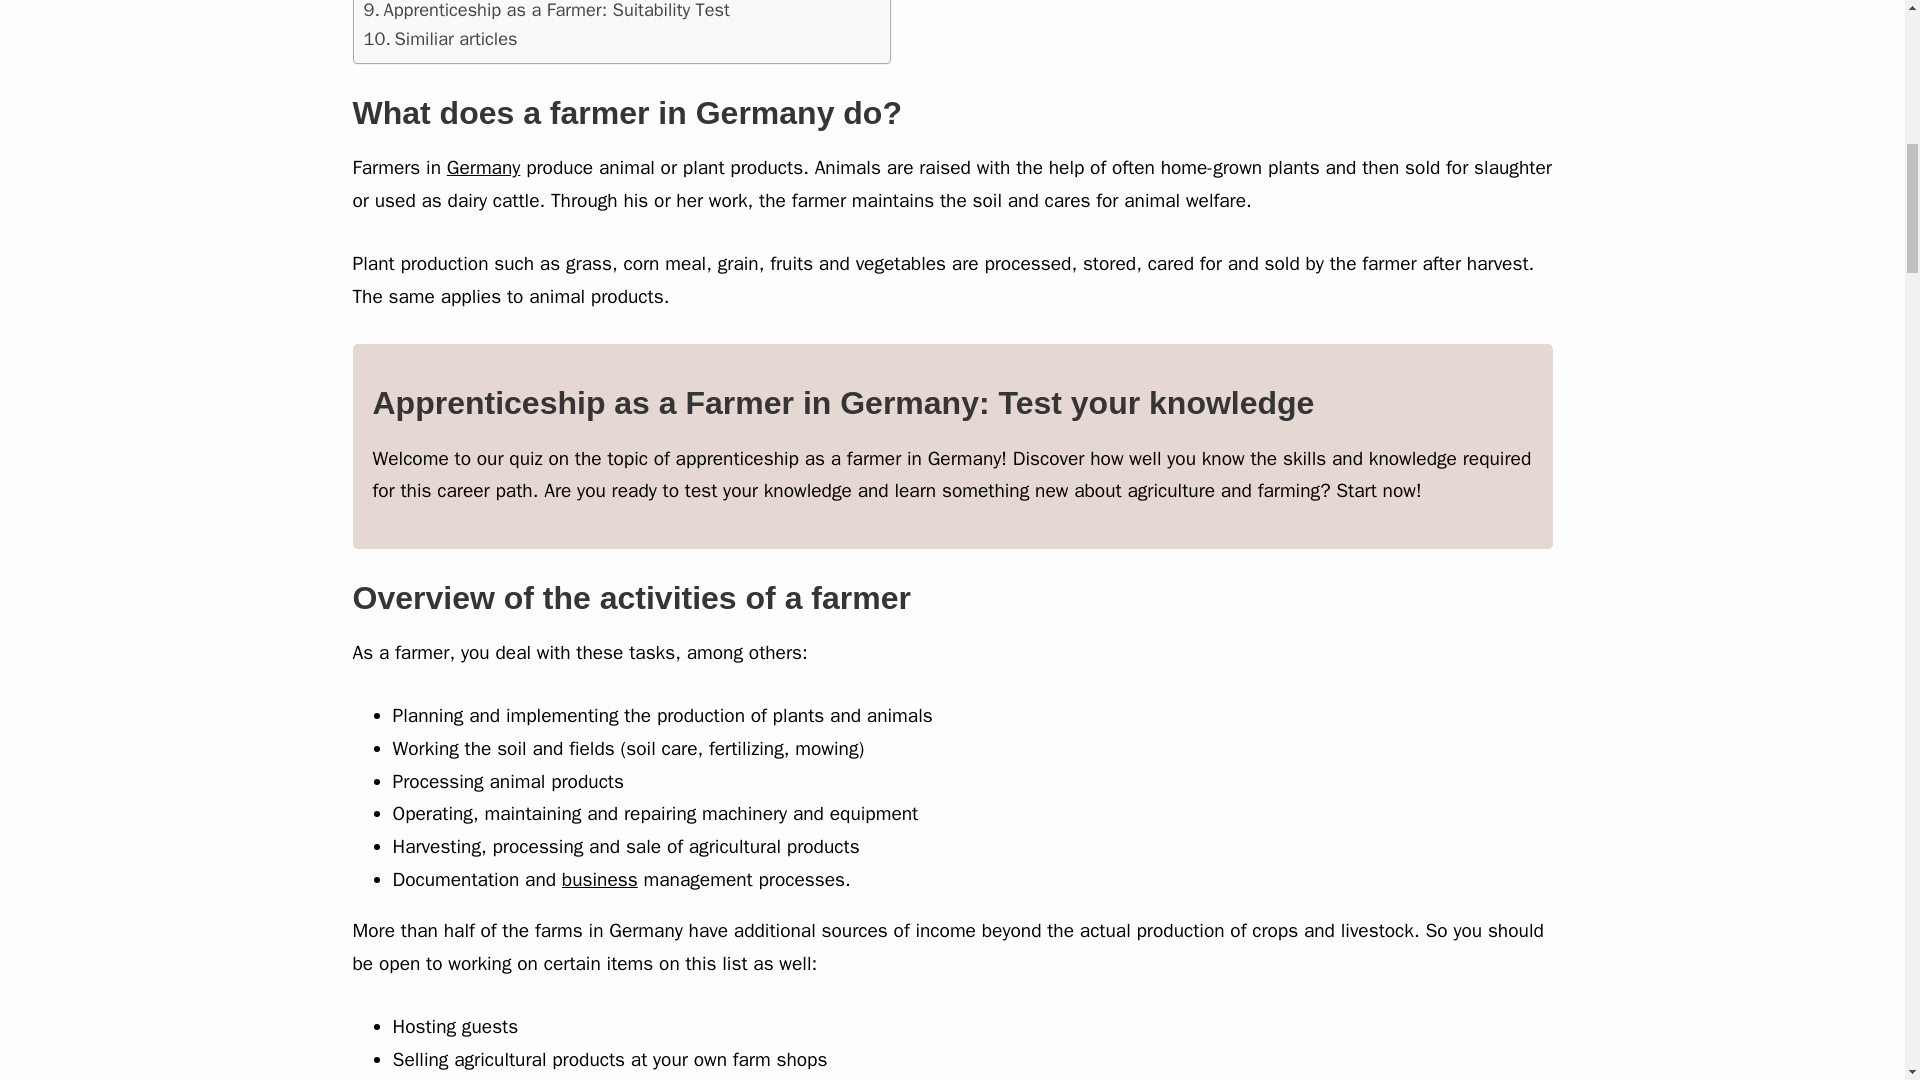 Image resolution: width=1920 pixels, height=1080 pixels. I want to click on business, so click(600, 880).